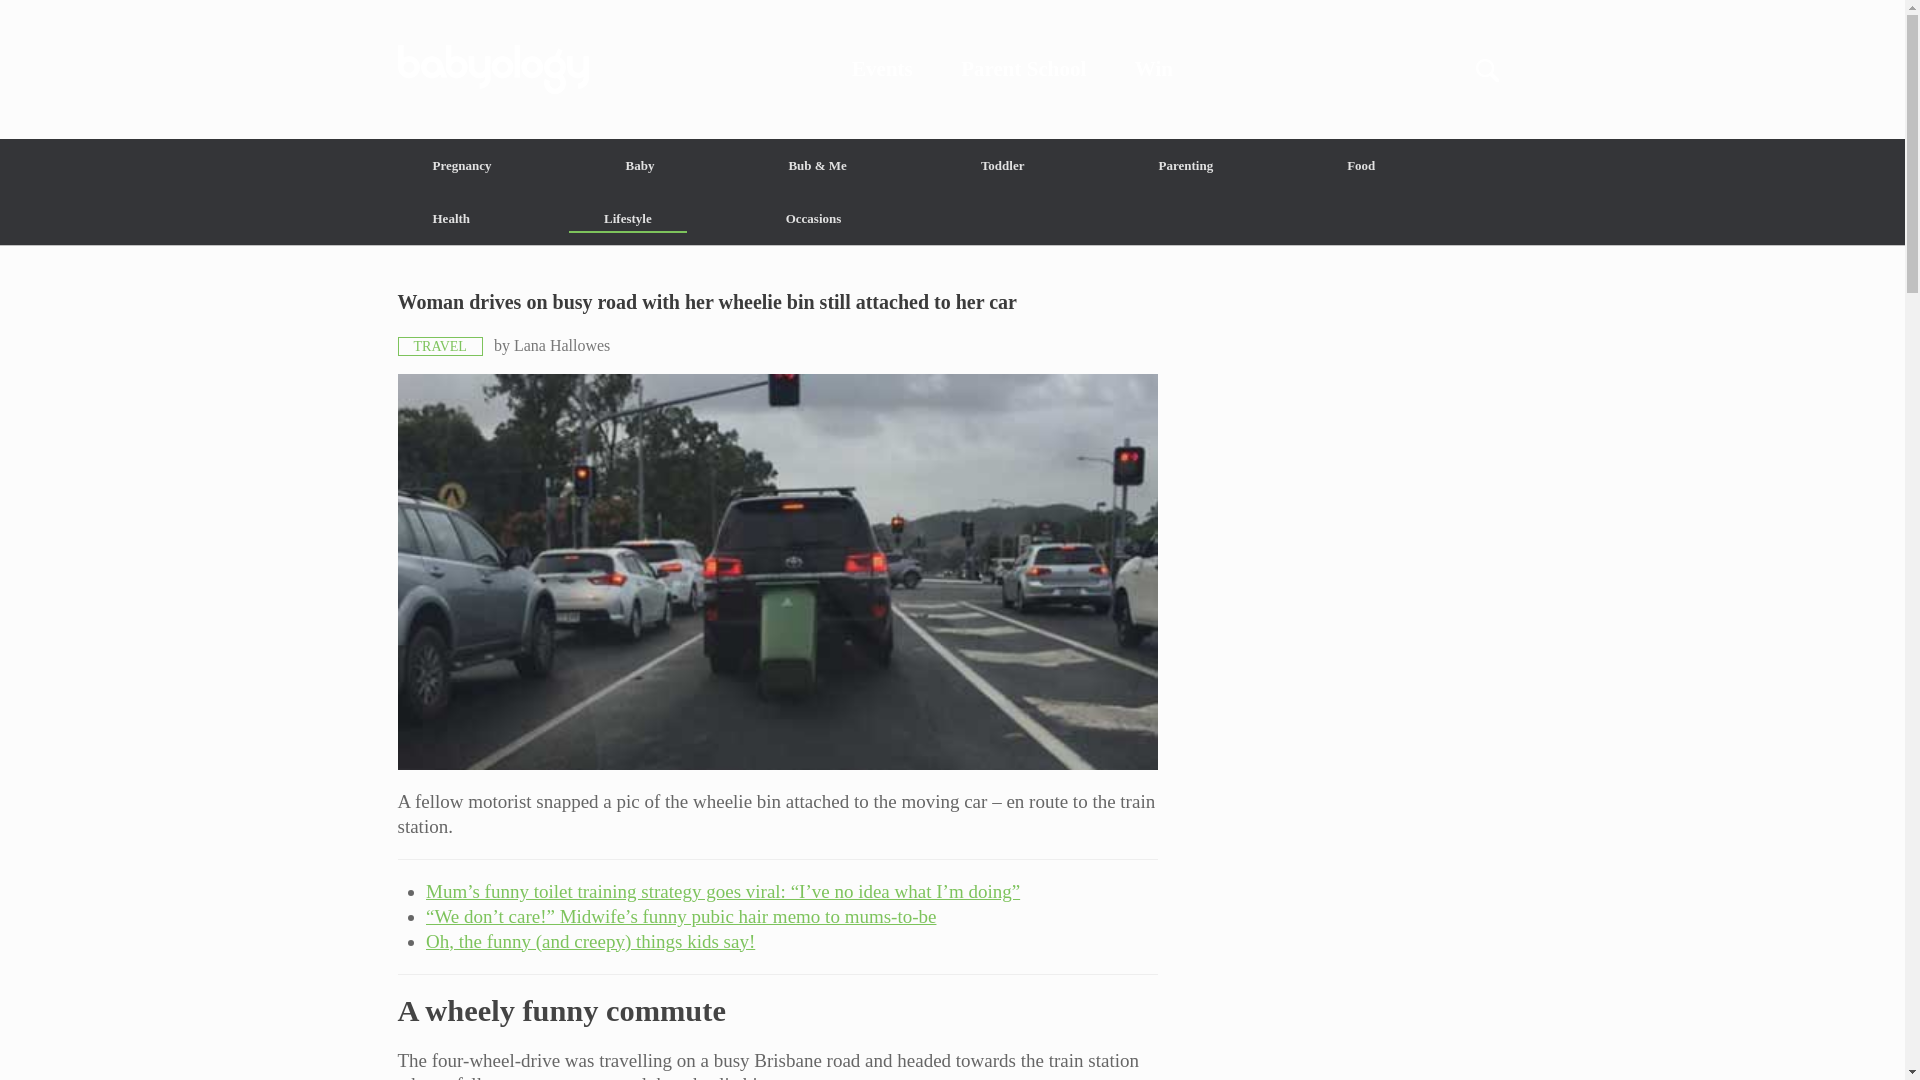  I want to click on View all posts by Lana Hallowes, so click(562, 345).